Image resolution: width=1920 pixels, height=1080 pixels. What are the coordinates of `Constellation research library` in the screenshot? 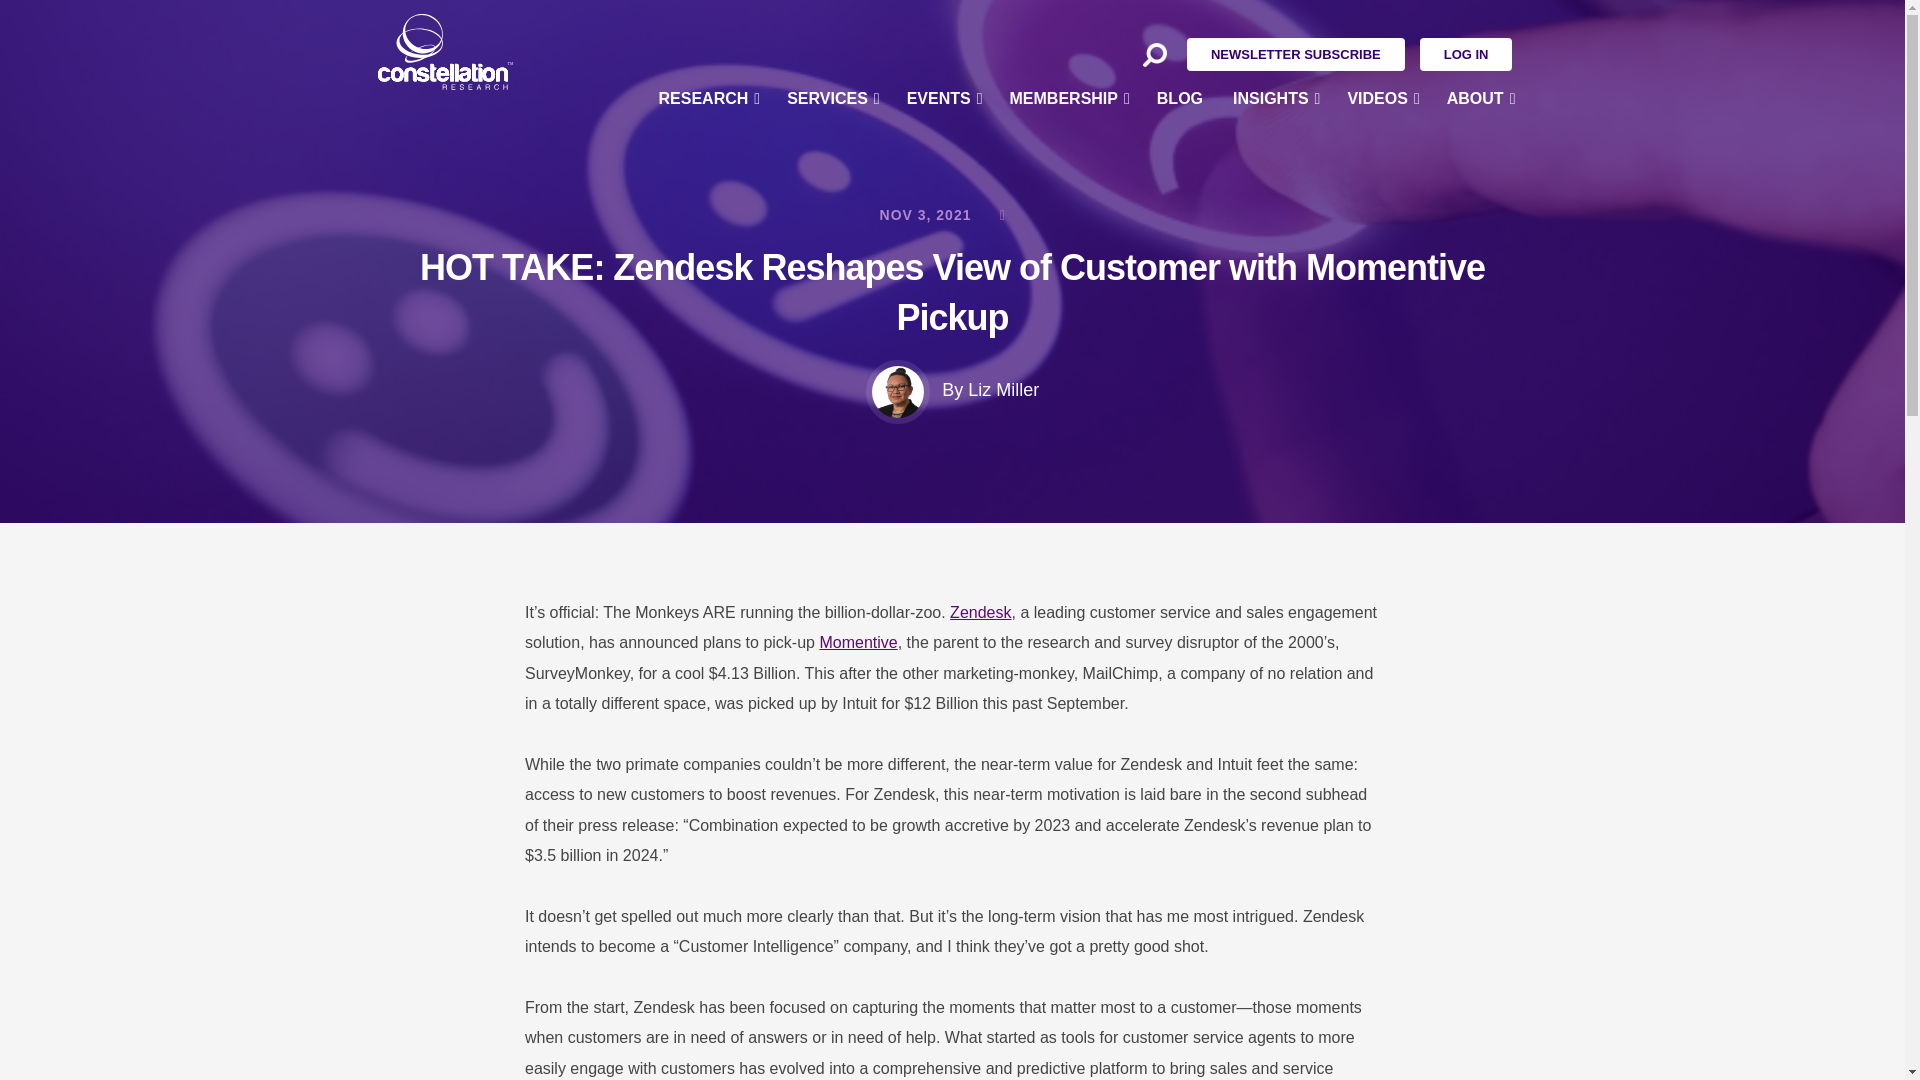 It's located at (708, 139).